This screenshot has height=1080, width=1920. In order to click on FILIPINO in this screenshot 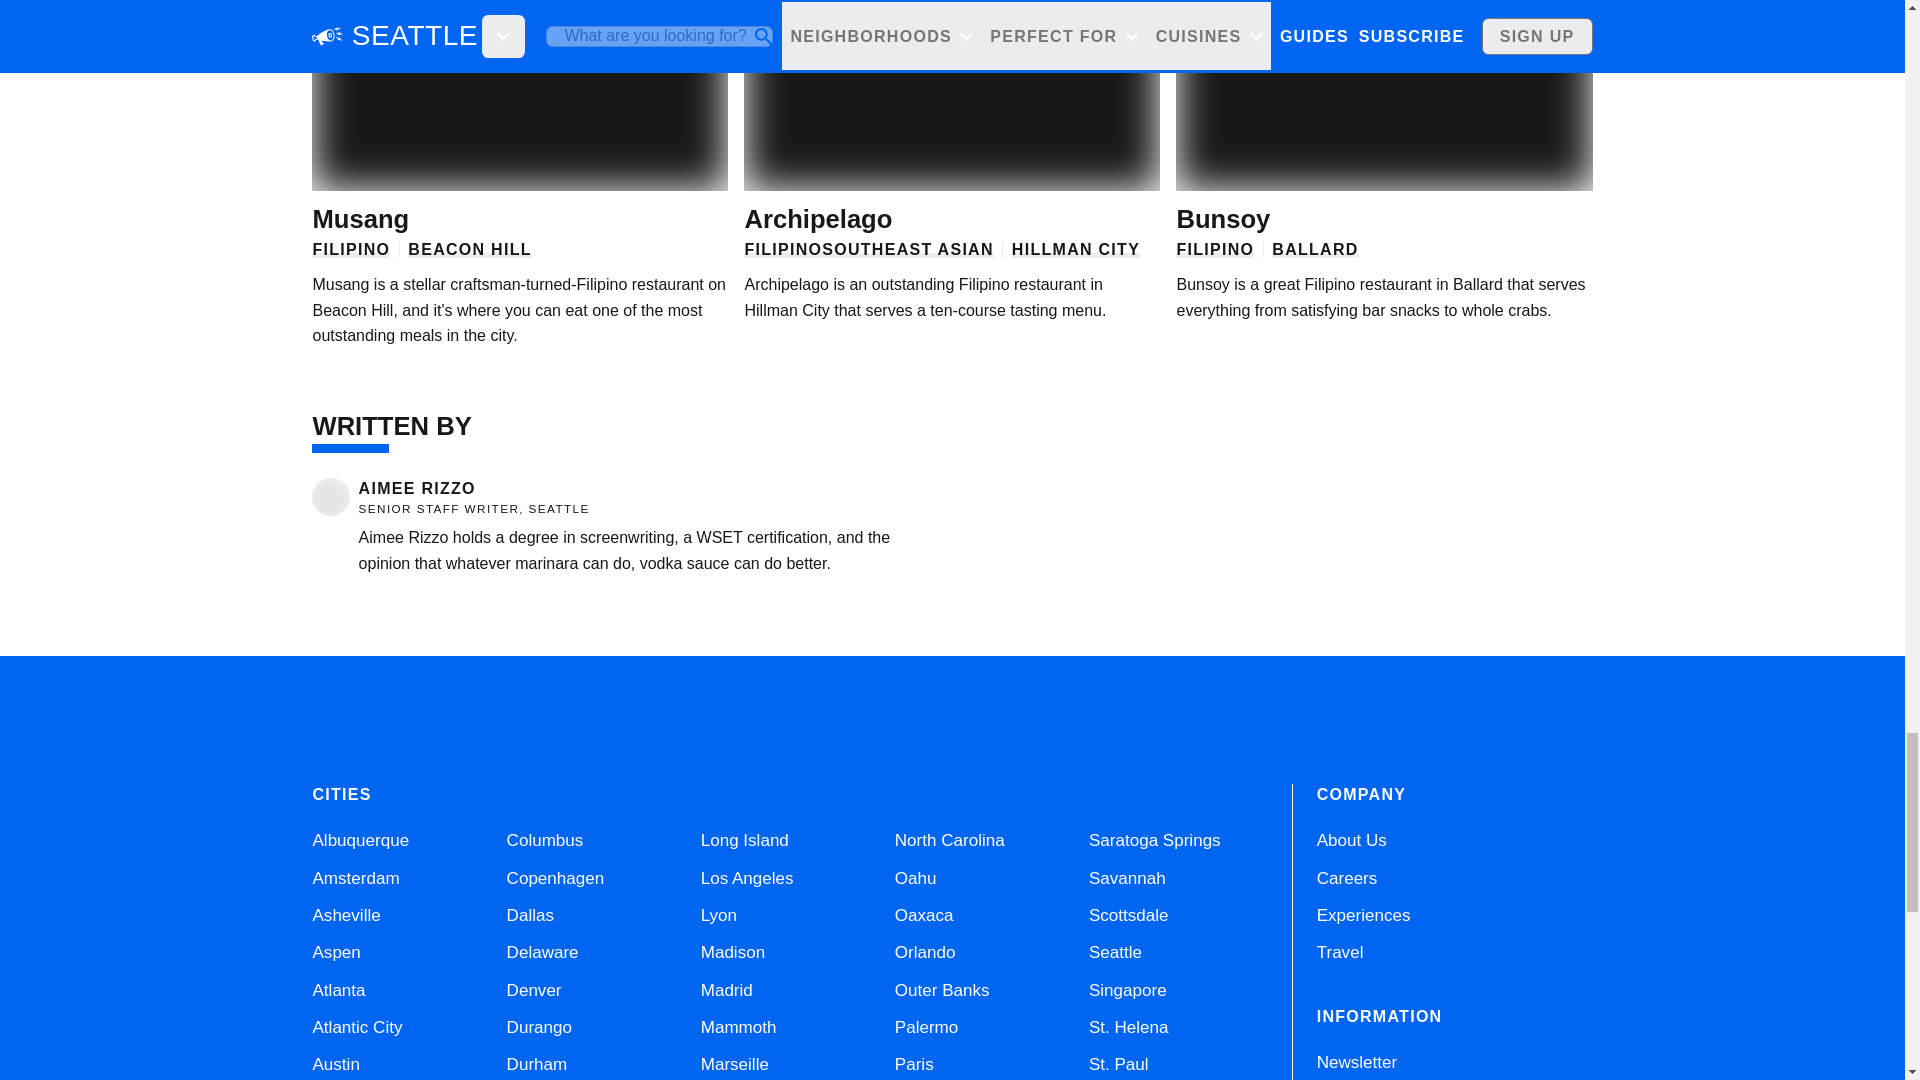, I will do `click(350, 249)`.